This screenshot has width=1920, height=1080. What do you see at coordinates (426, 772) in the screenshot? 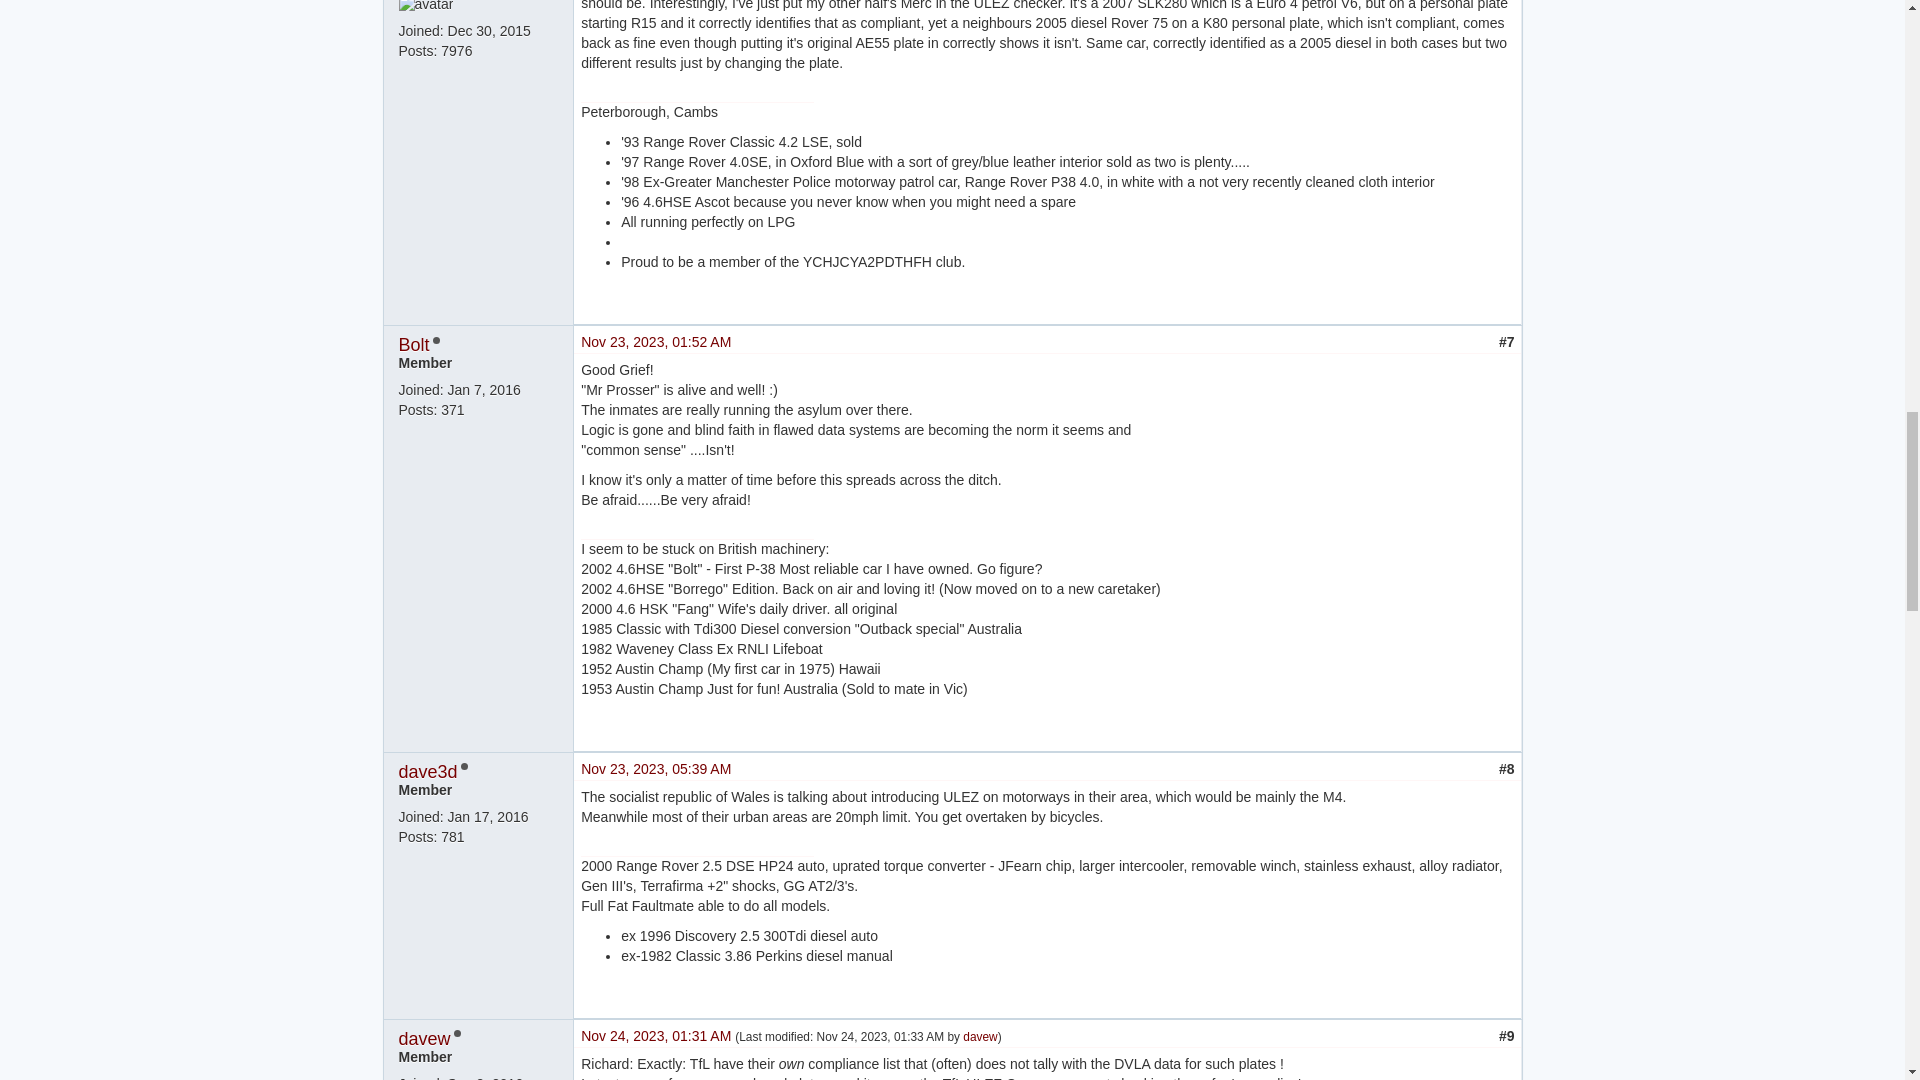
I see `dave3d` at bounding box center [426, 772].